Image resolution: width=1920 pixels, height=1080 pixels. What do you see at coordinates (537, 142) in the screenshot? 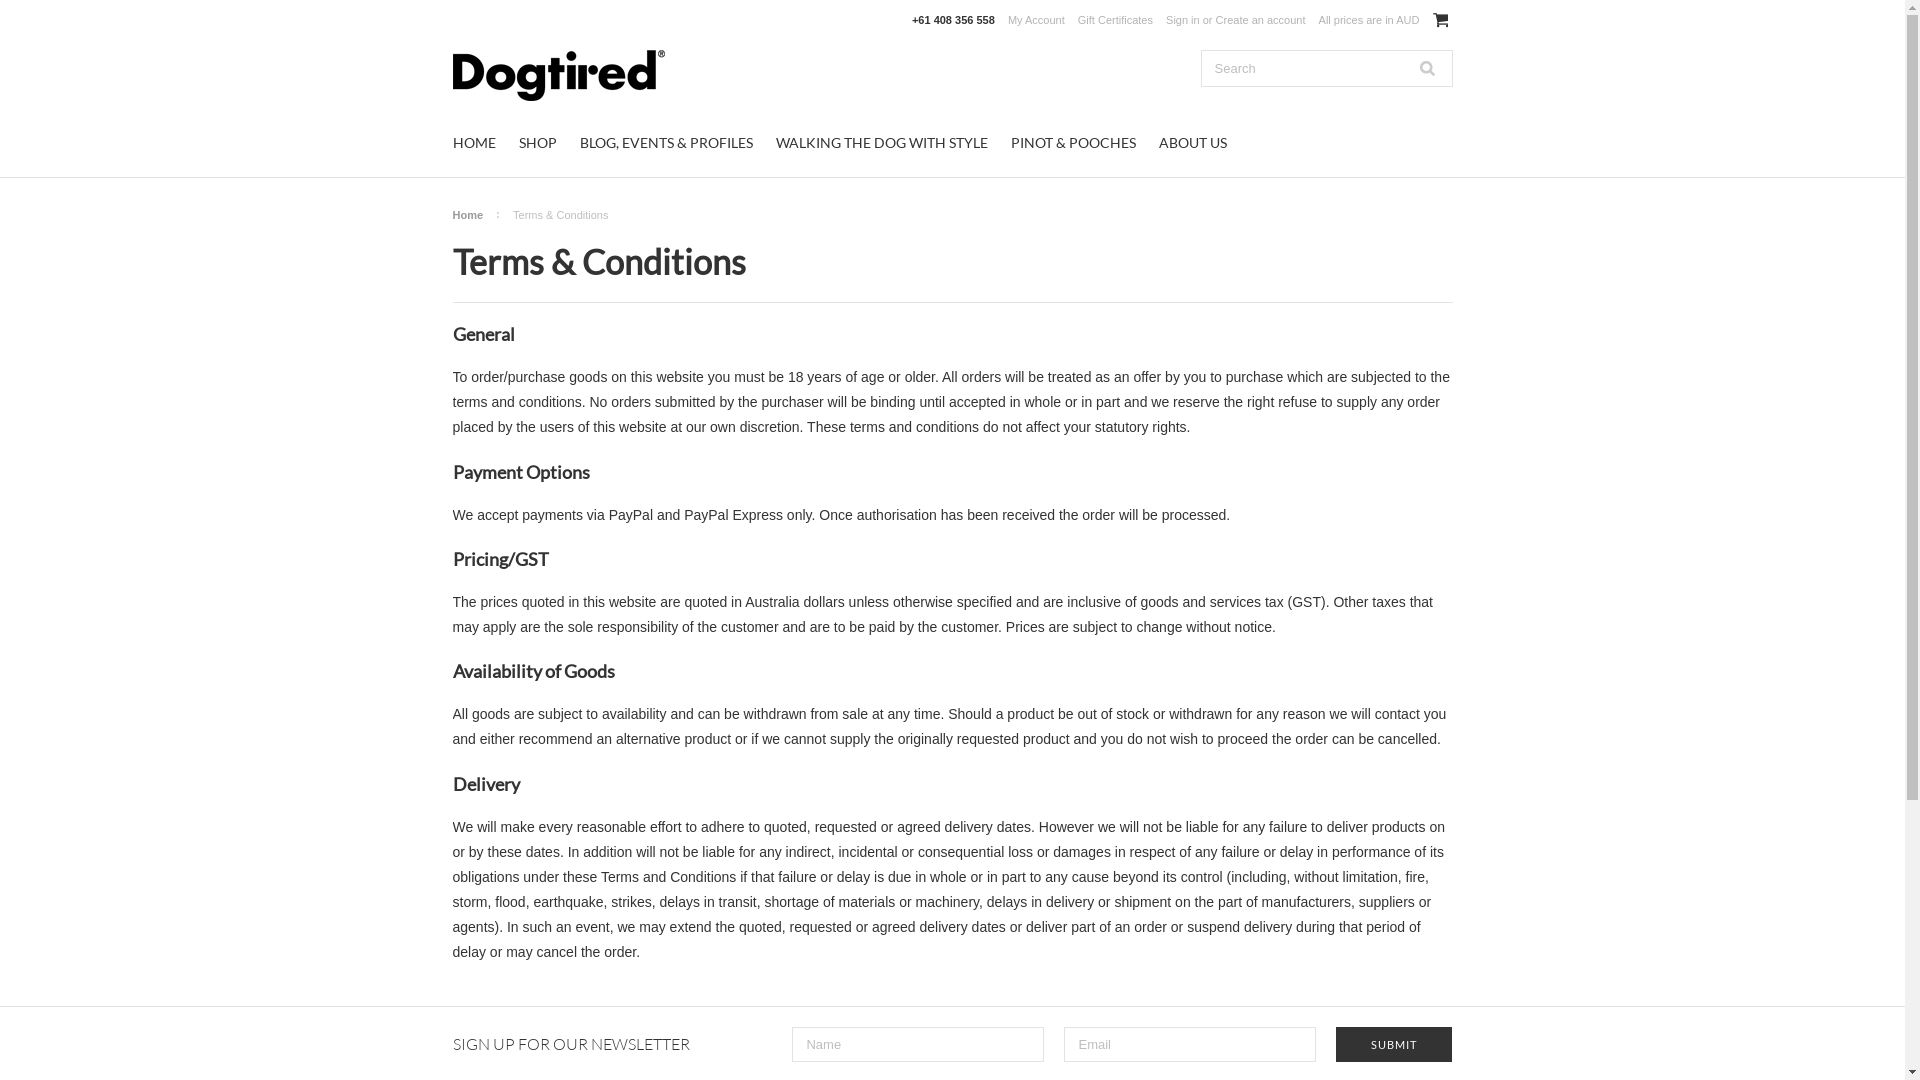
I see `SHOP` at bounding box center [537, 142].